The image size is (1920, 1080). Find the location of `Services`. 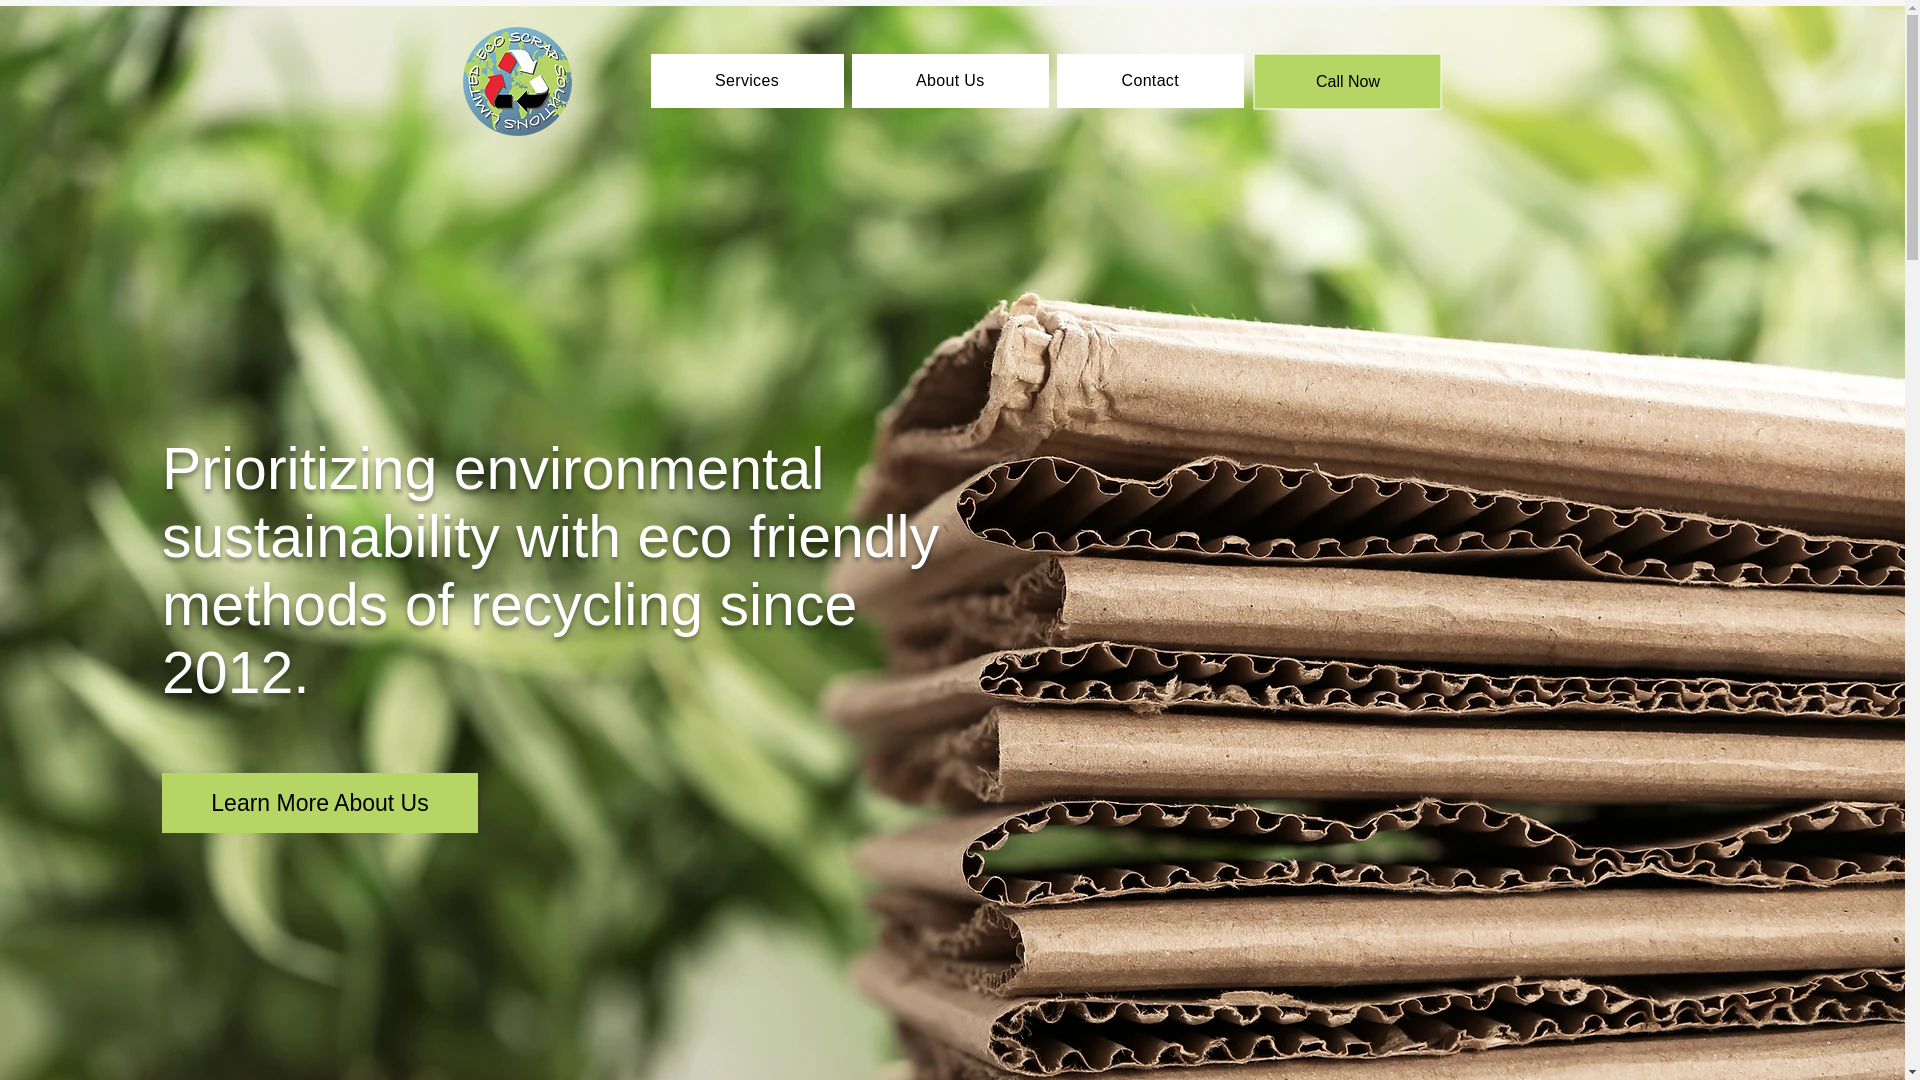

Services is located at coordinates (746, 81).